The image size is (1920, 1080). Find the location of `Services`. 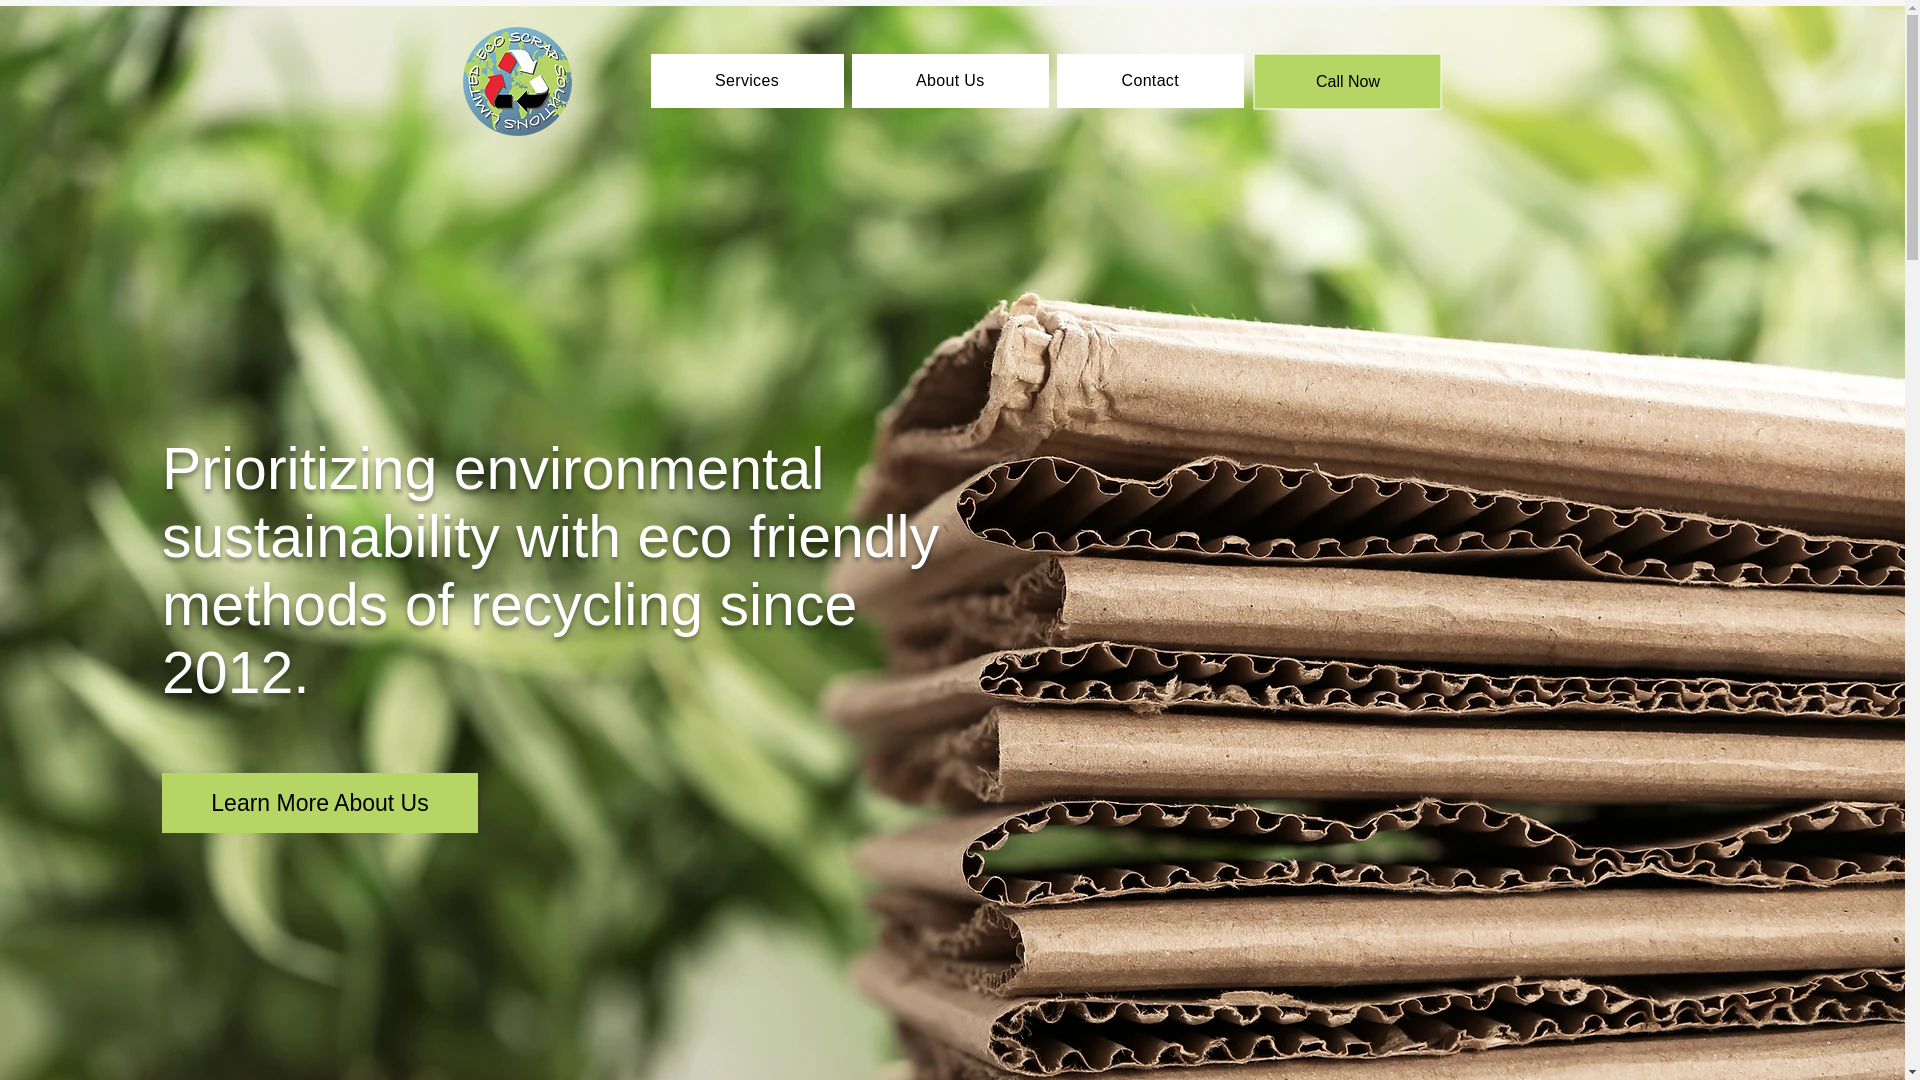

Services is located at coordinates (746, 81).